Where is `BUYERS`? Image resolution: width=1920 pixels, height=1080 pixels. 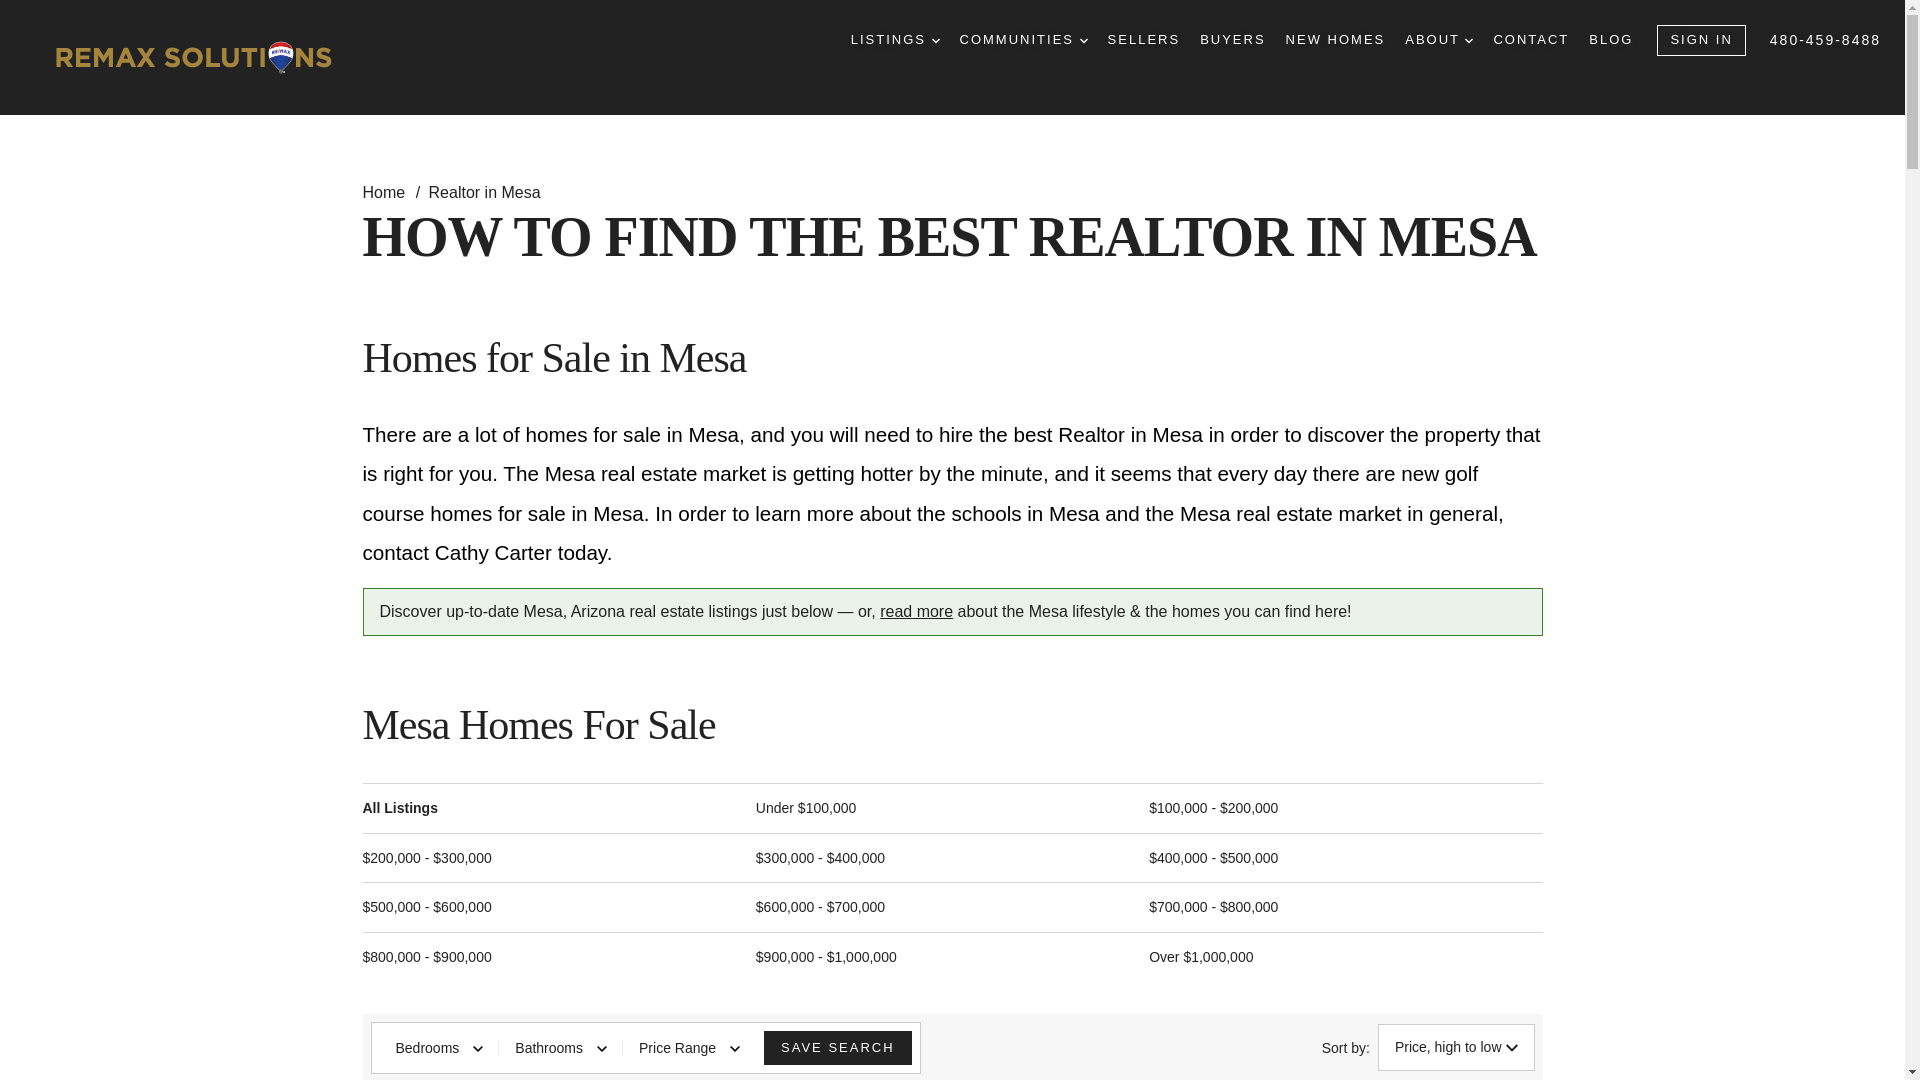
BUYERS is located at coordinates (1232, 40).